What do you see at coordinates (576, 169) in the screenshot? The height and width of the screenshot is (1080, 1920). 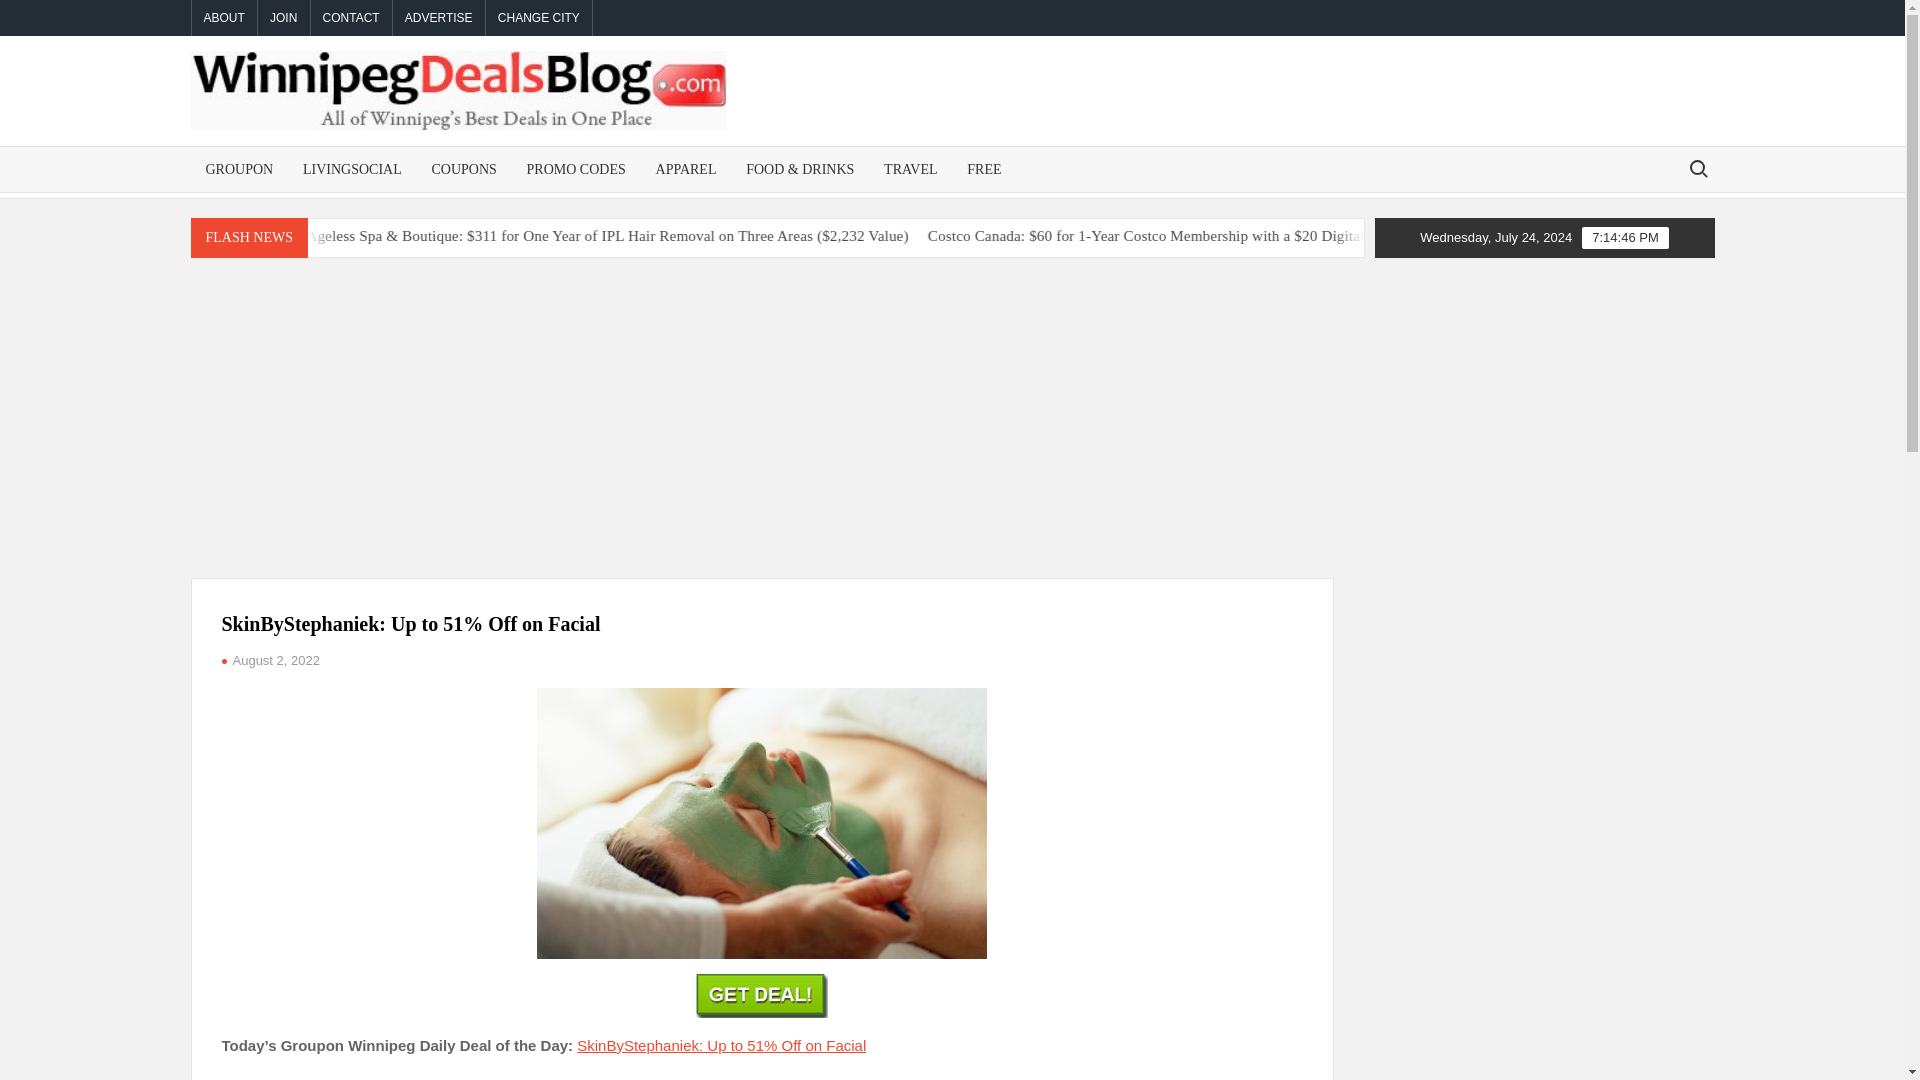 I see `PROMO CODES` at bounding box center [576, 169].